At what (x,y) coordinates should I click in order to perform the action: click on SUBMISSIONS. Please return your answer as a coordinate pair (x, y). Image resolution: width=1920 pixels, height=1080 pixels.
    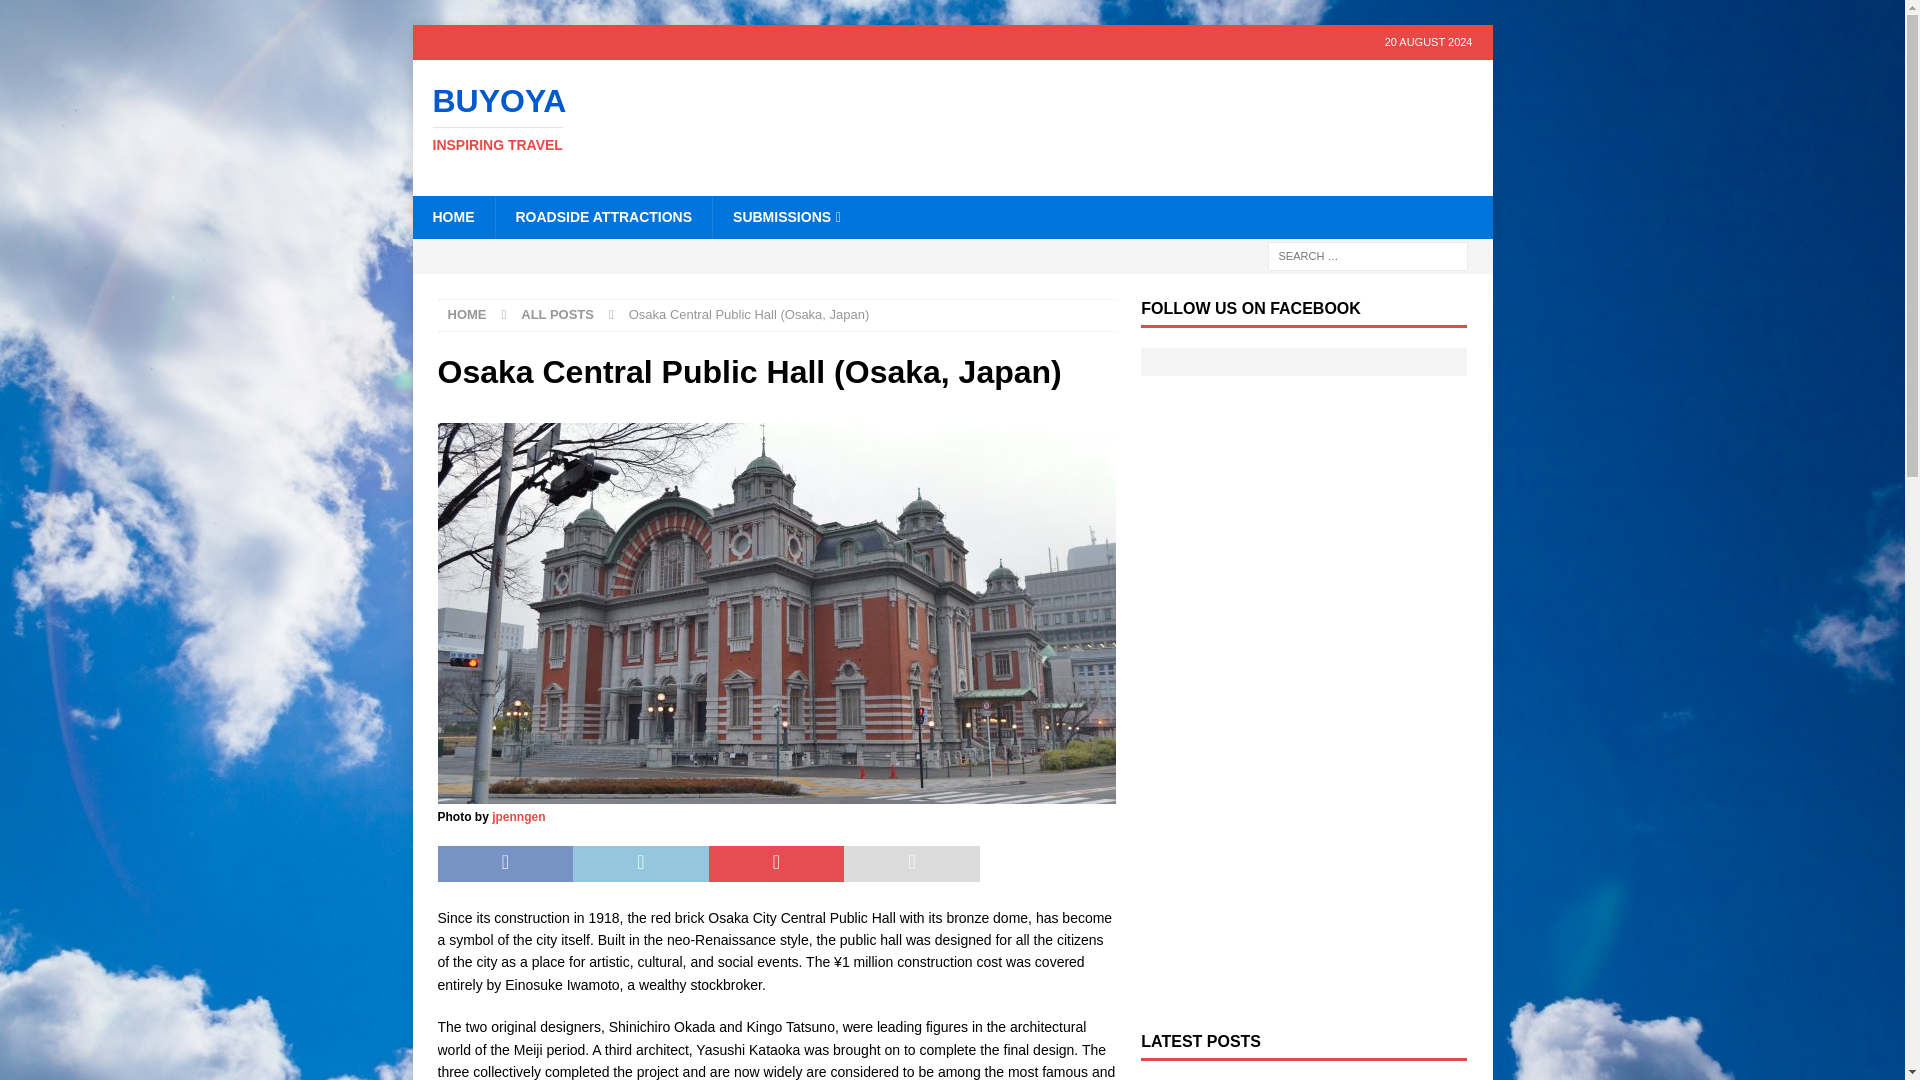
    Looking at the image, I should click on (582, 119).